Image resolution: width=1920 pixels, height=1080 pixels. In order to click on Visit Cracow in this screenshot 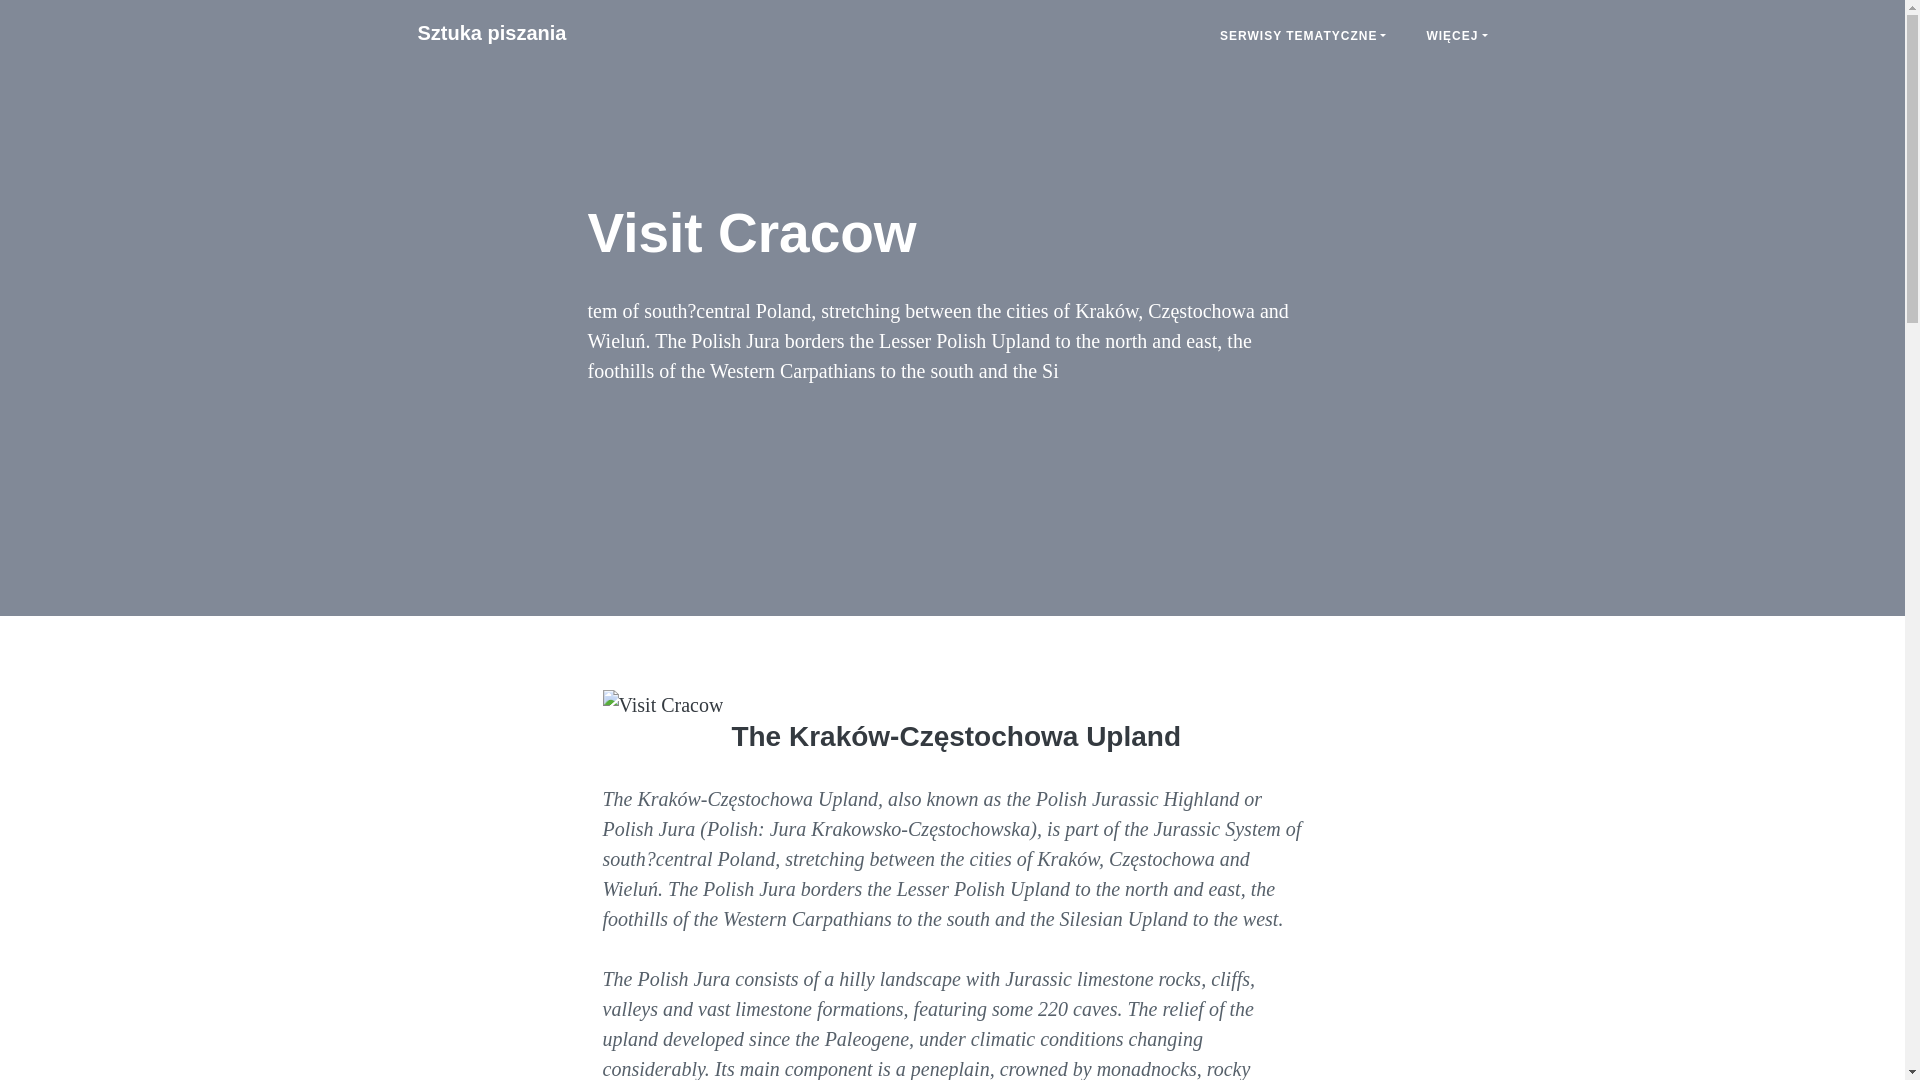, I will do `click(492, 32)`.